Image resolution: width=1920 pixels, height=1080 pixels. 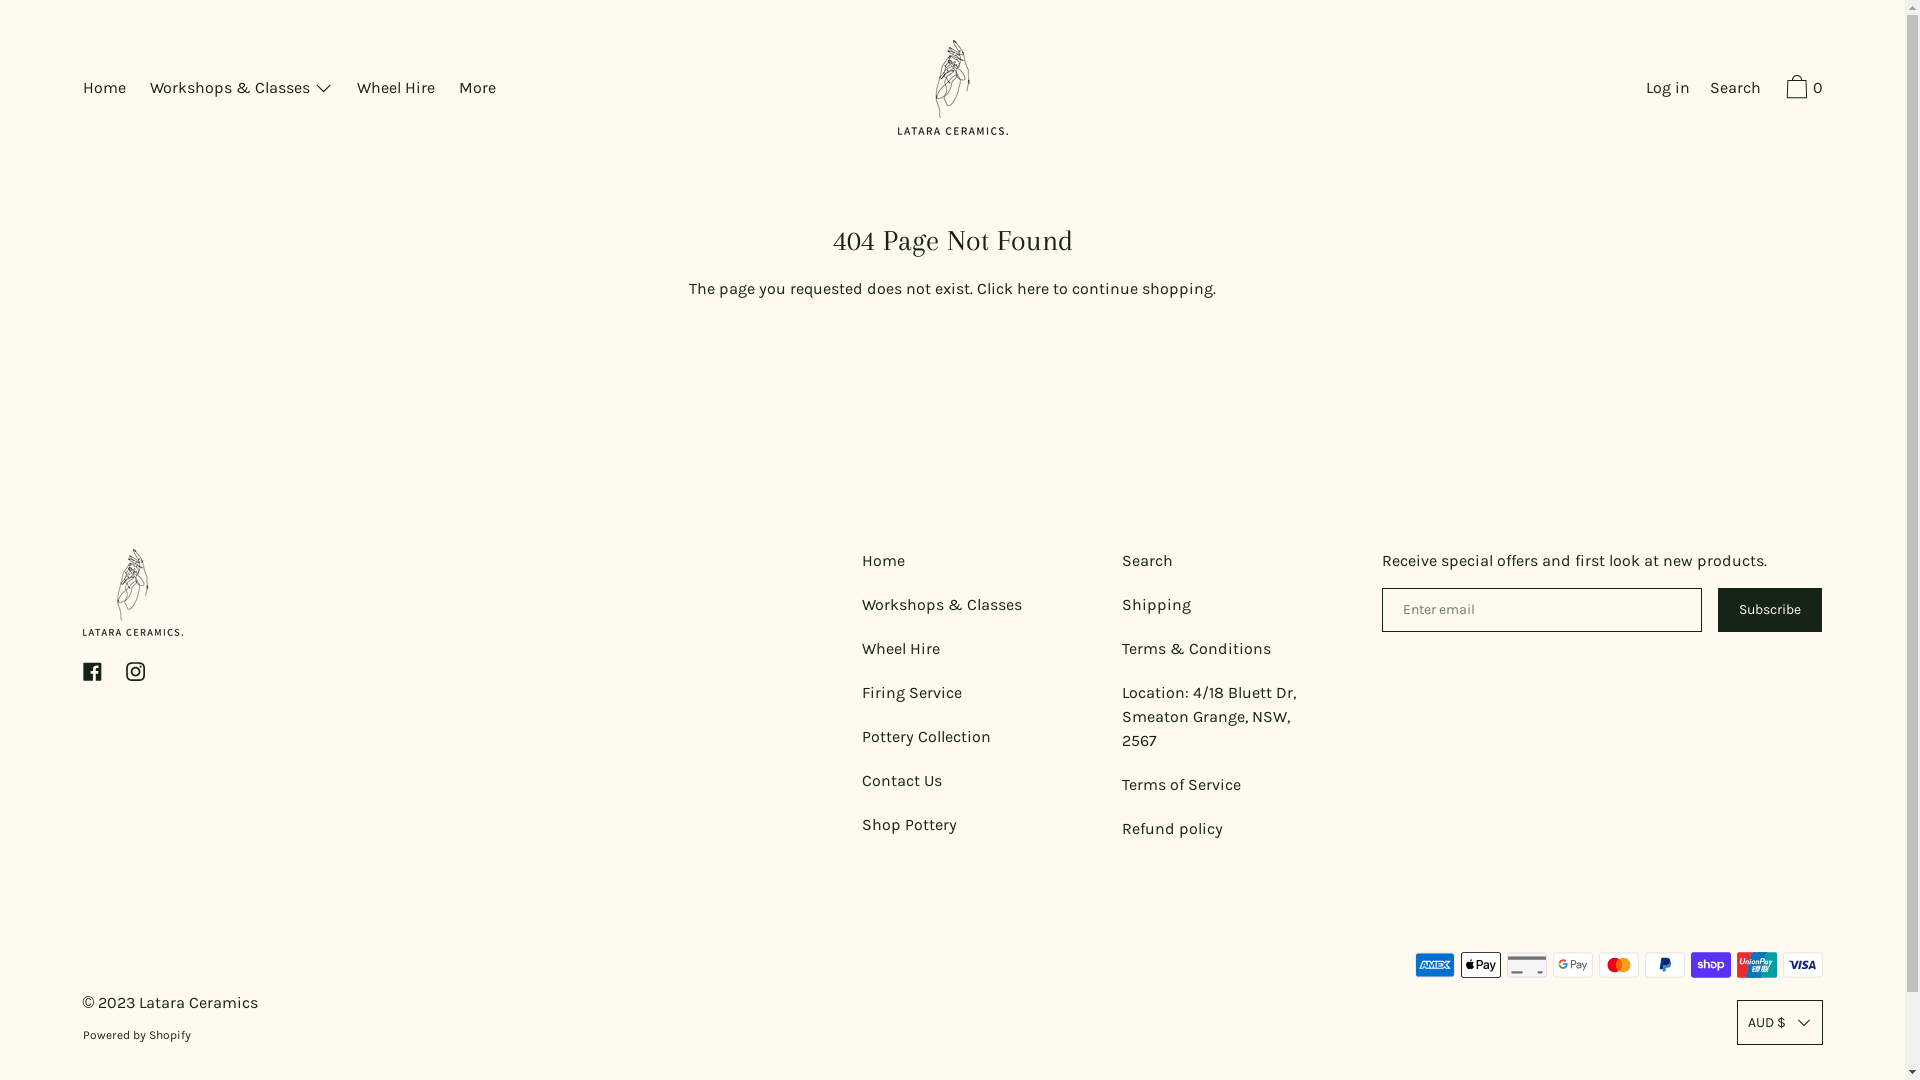 I want to click on Contact Us, so click(x=902, y=780).